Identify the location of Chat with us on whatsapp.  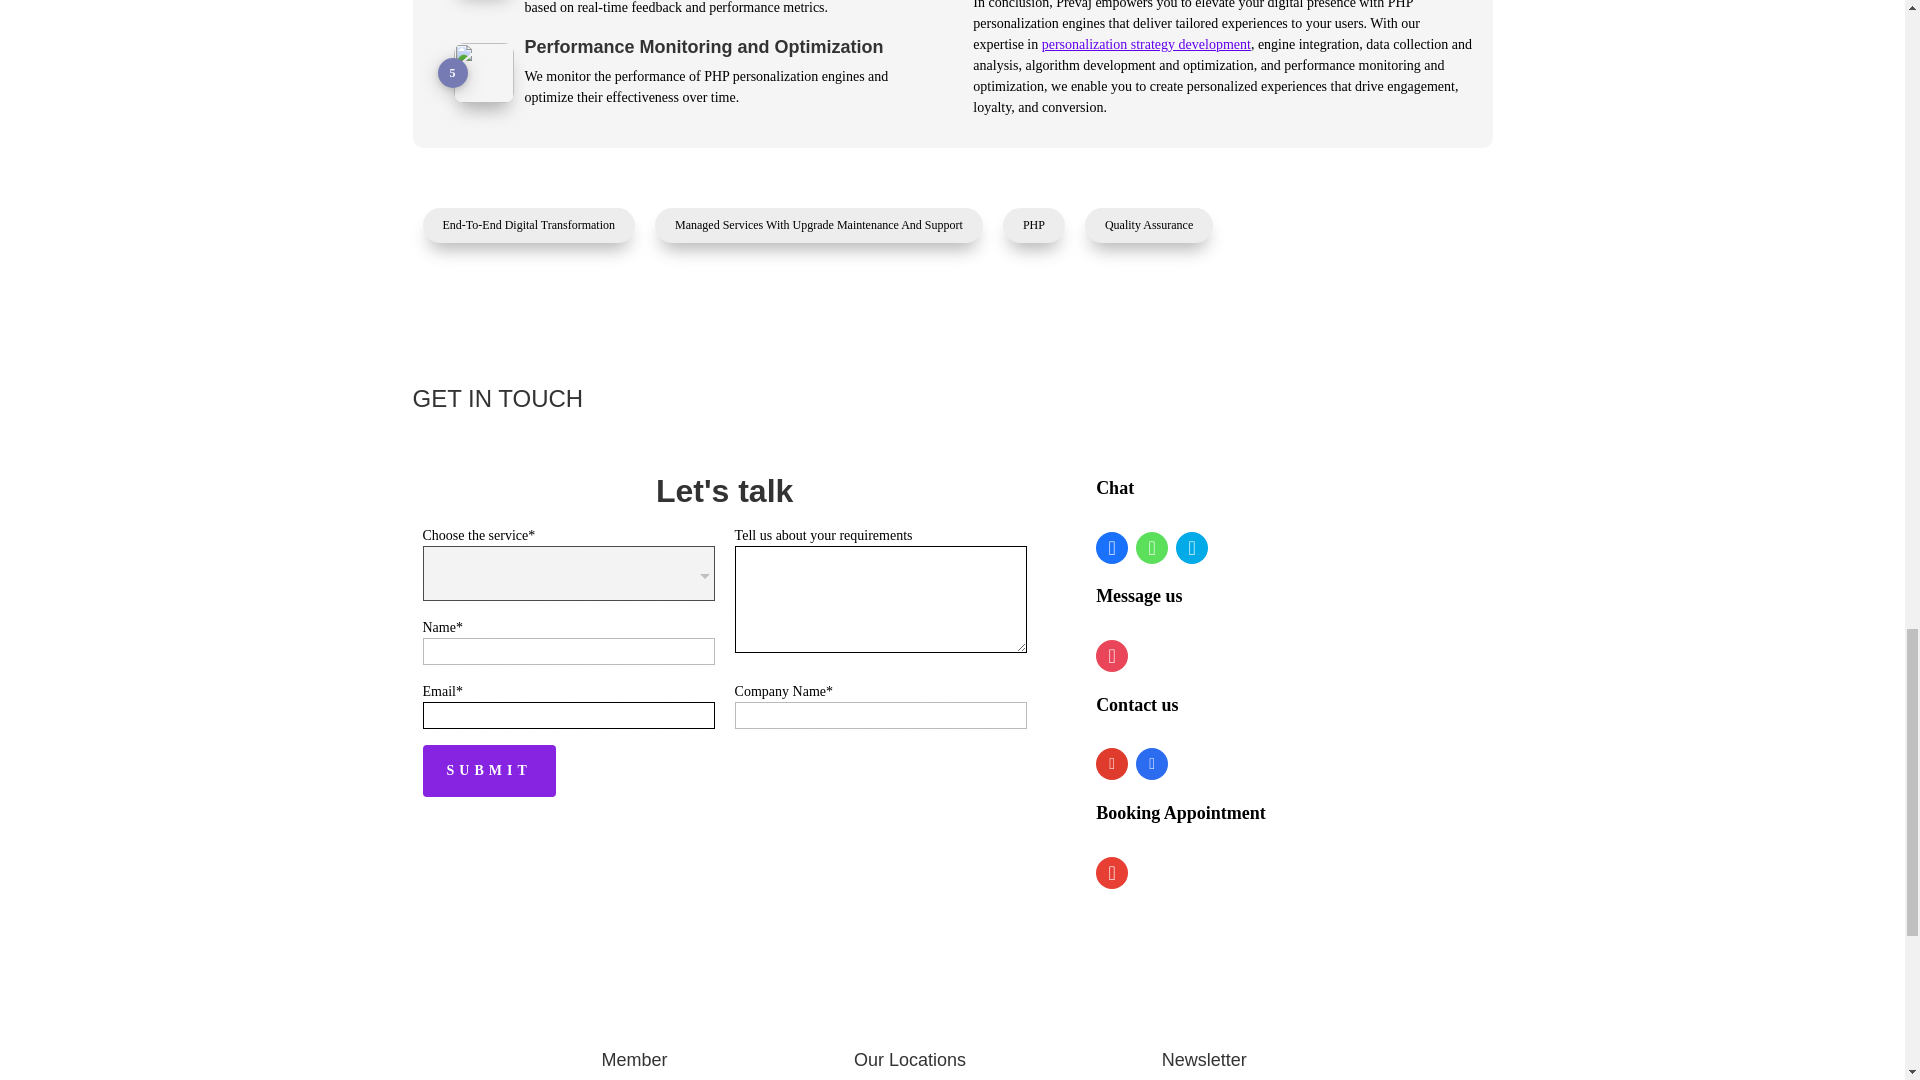
(1152, 550).